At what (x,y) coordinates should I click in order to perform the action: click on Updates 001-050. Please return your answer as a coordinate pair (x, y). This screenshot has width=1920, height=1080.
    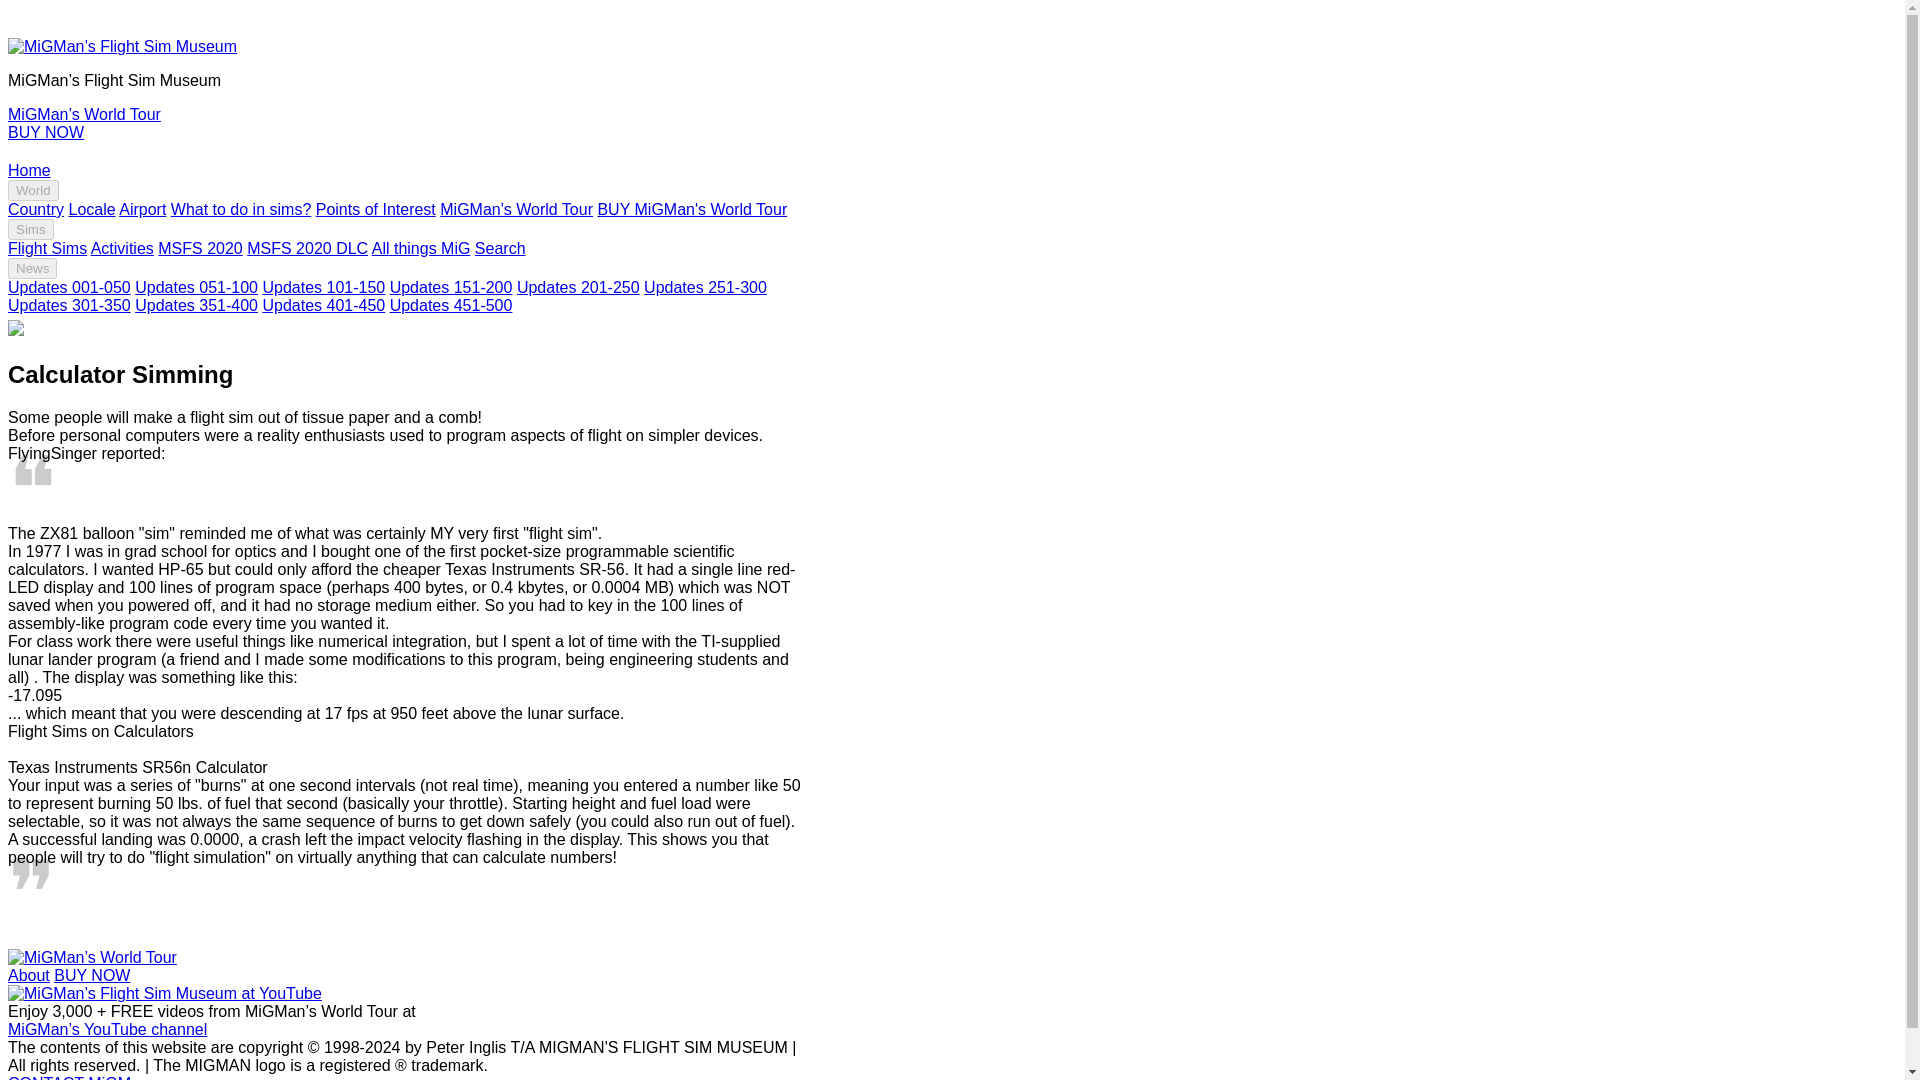
    Looking at the image, I should click on (68, 286).